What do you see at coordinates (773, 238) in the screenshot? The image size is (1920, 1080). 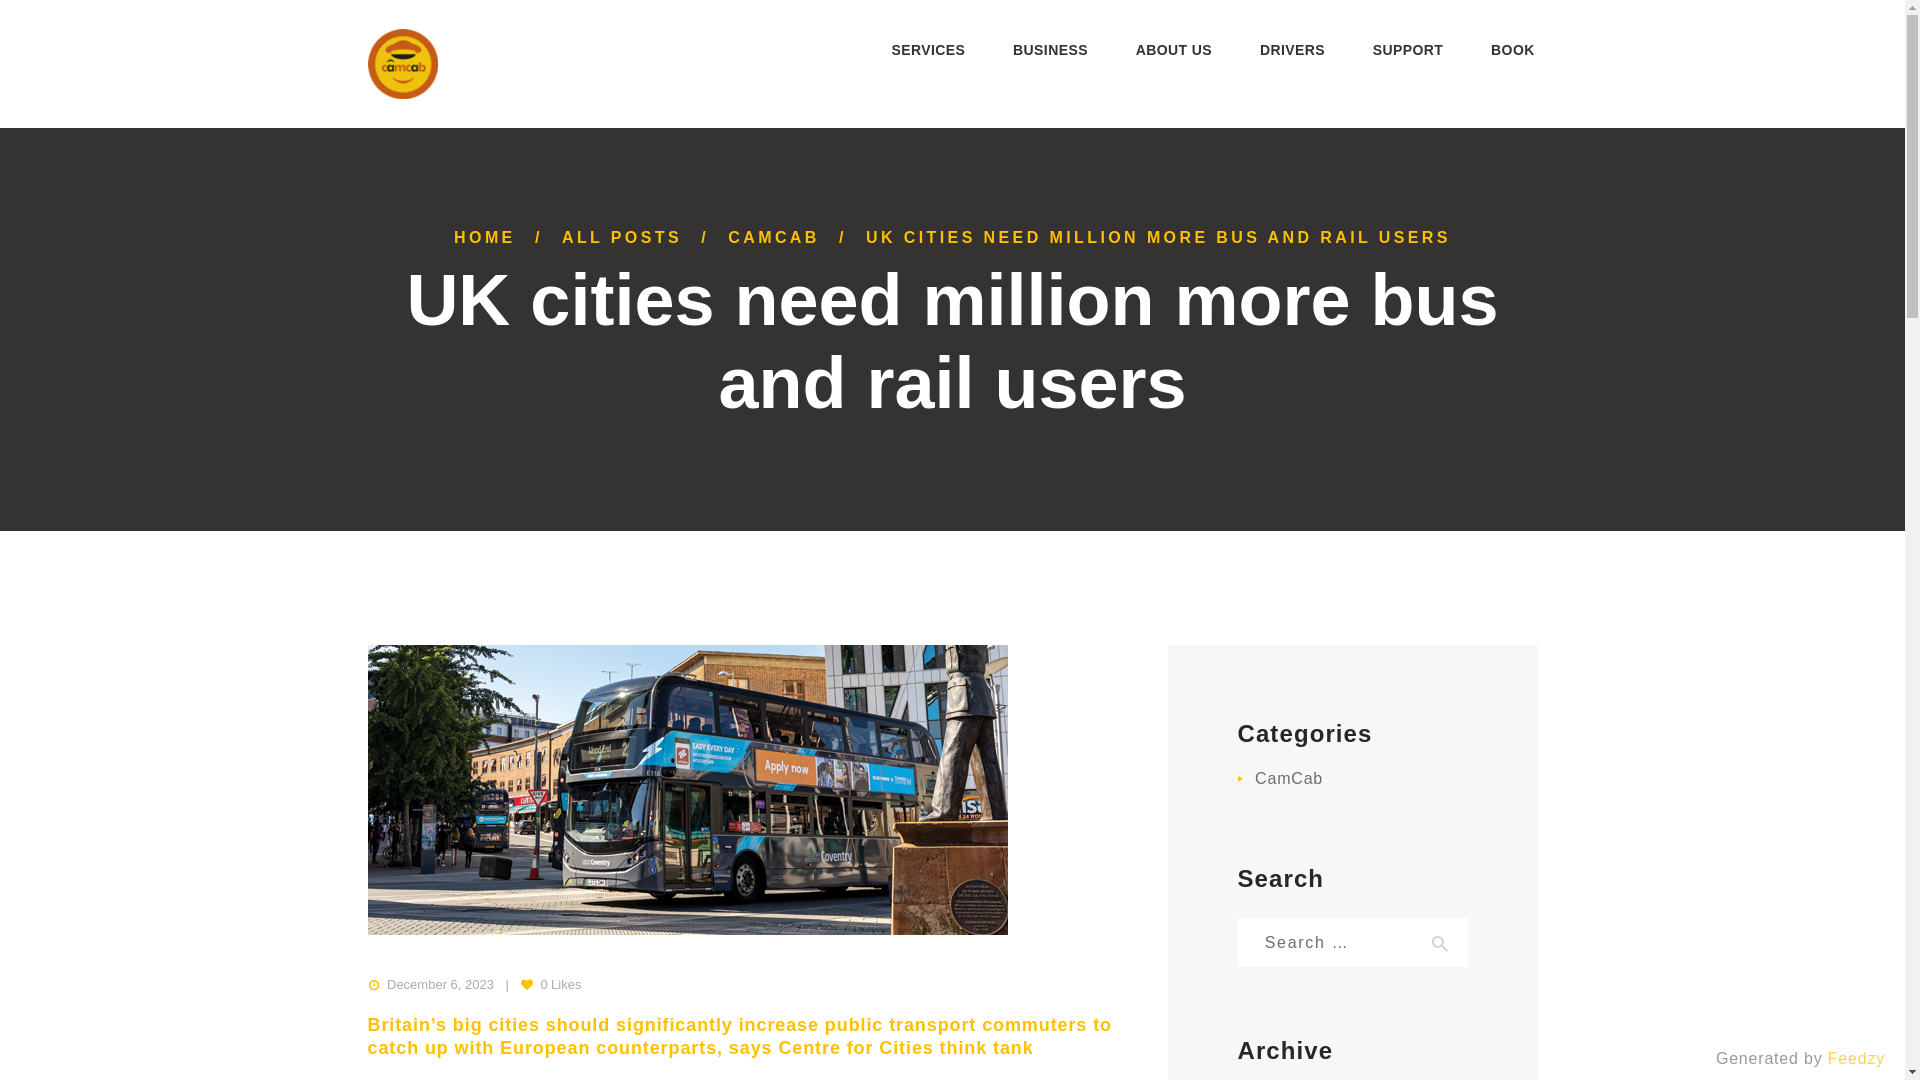 I see `CAMCAB` at bounding box center [773, 238].